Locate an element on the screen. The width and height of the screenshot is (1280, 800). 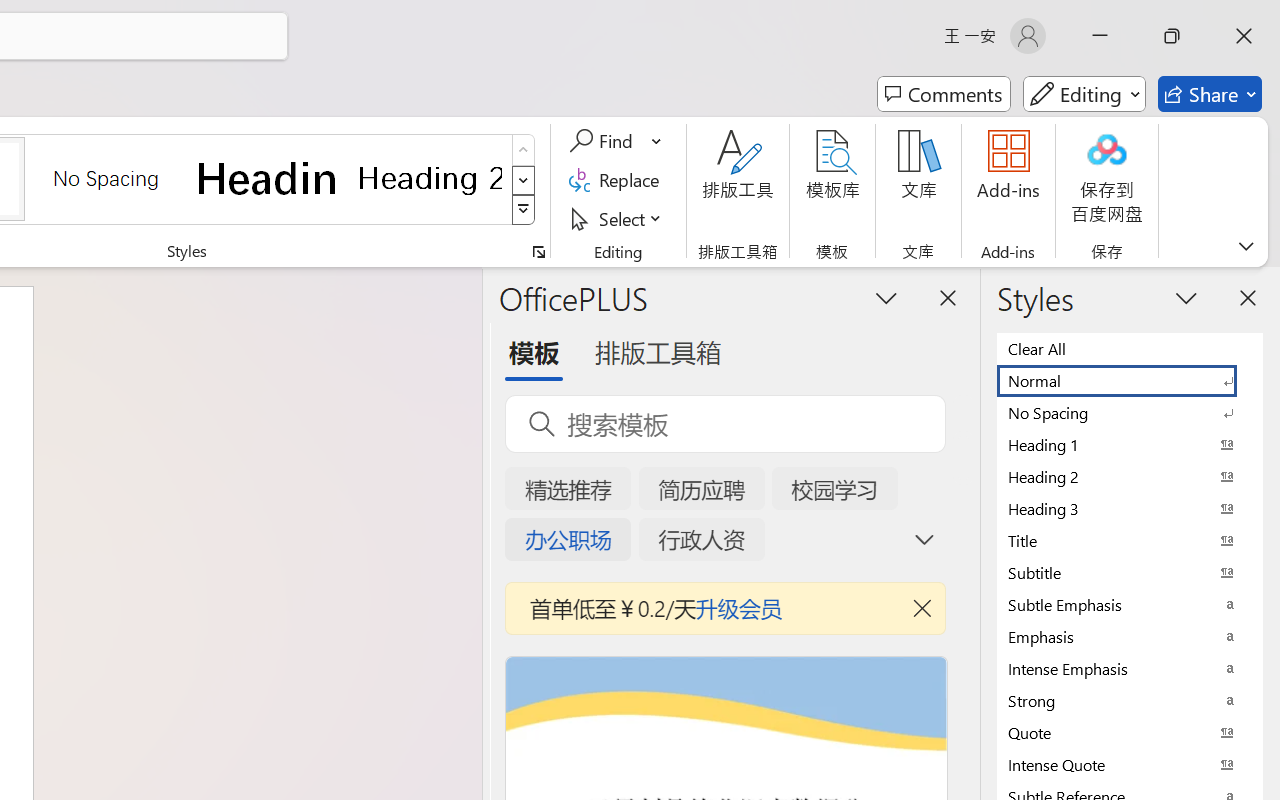
Clear All is located at coordinates (1130, 348).